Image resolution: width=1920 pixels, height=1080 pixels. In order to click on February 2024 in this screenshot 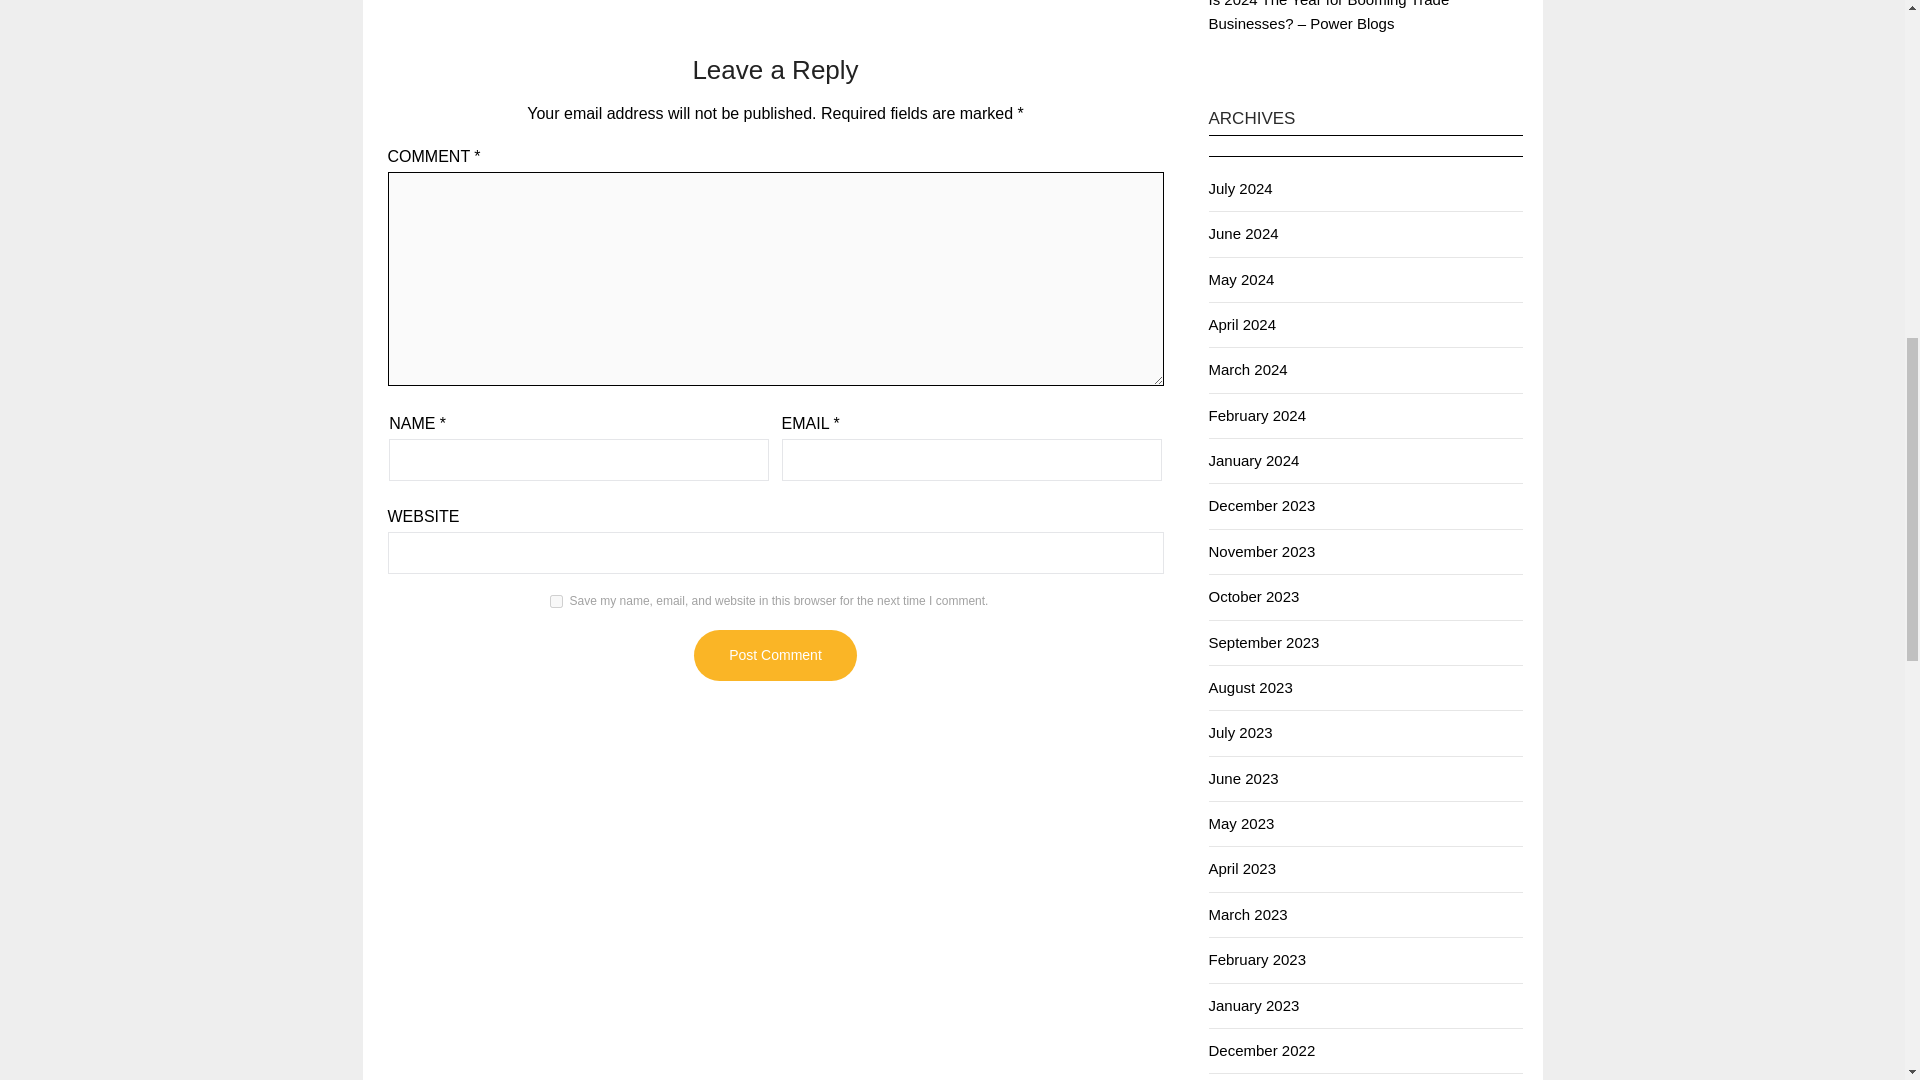, I will do `click(1256, 416)`.